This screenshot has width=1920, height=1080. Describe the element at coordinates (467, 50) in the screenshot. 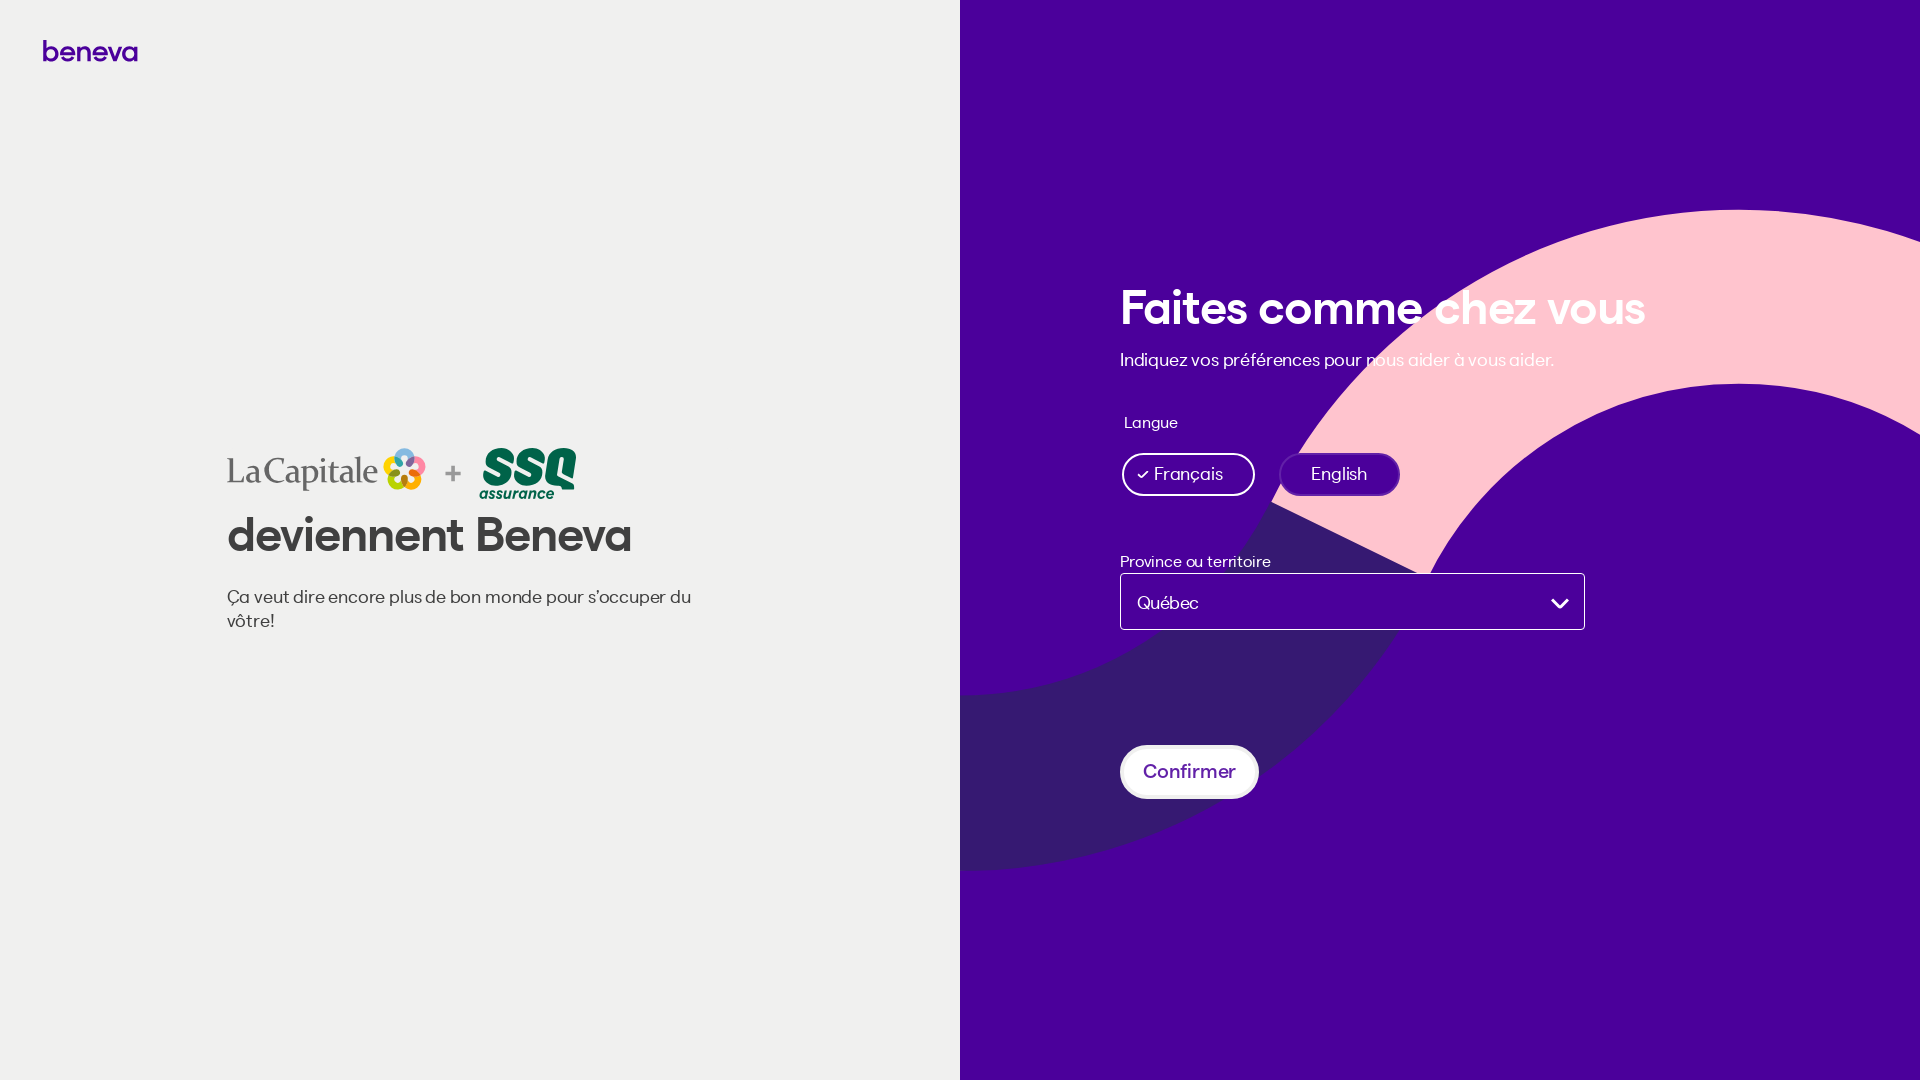

I see `Section conseillers` at that location.